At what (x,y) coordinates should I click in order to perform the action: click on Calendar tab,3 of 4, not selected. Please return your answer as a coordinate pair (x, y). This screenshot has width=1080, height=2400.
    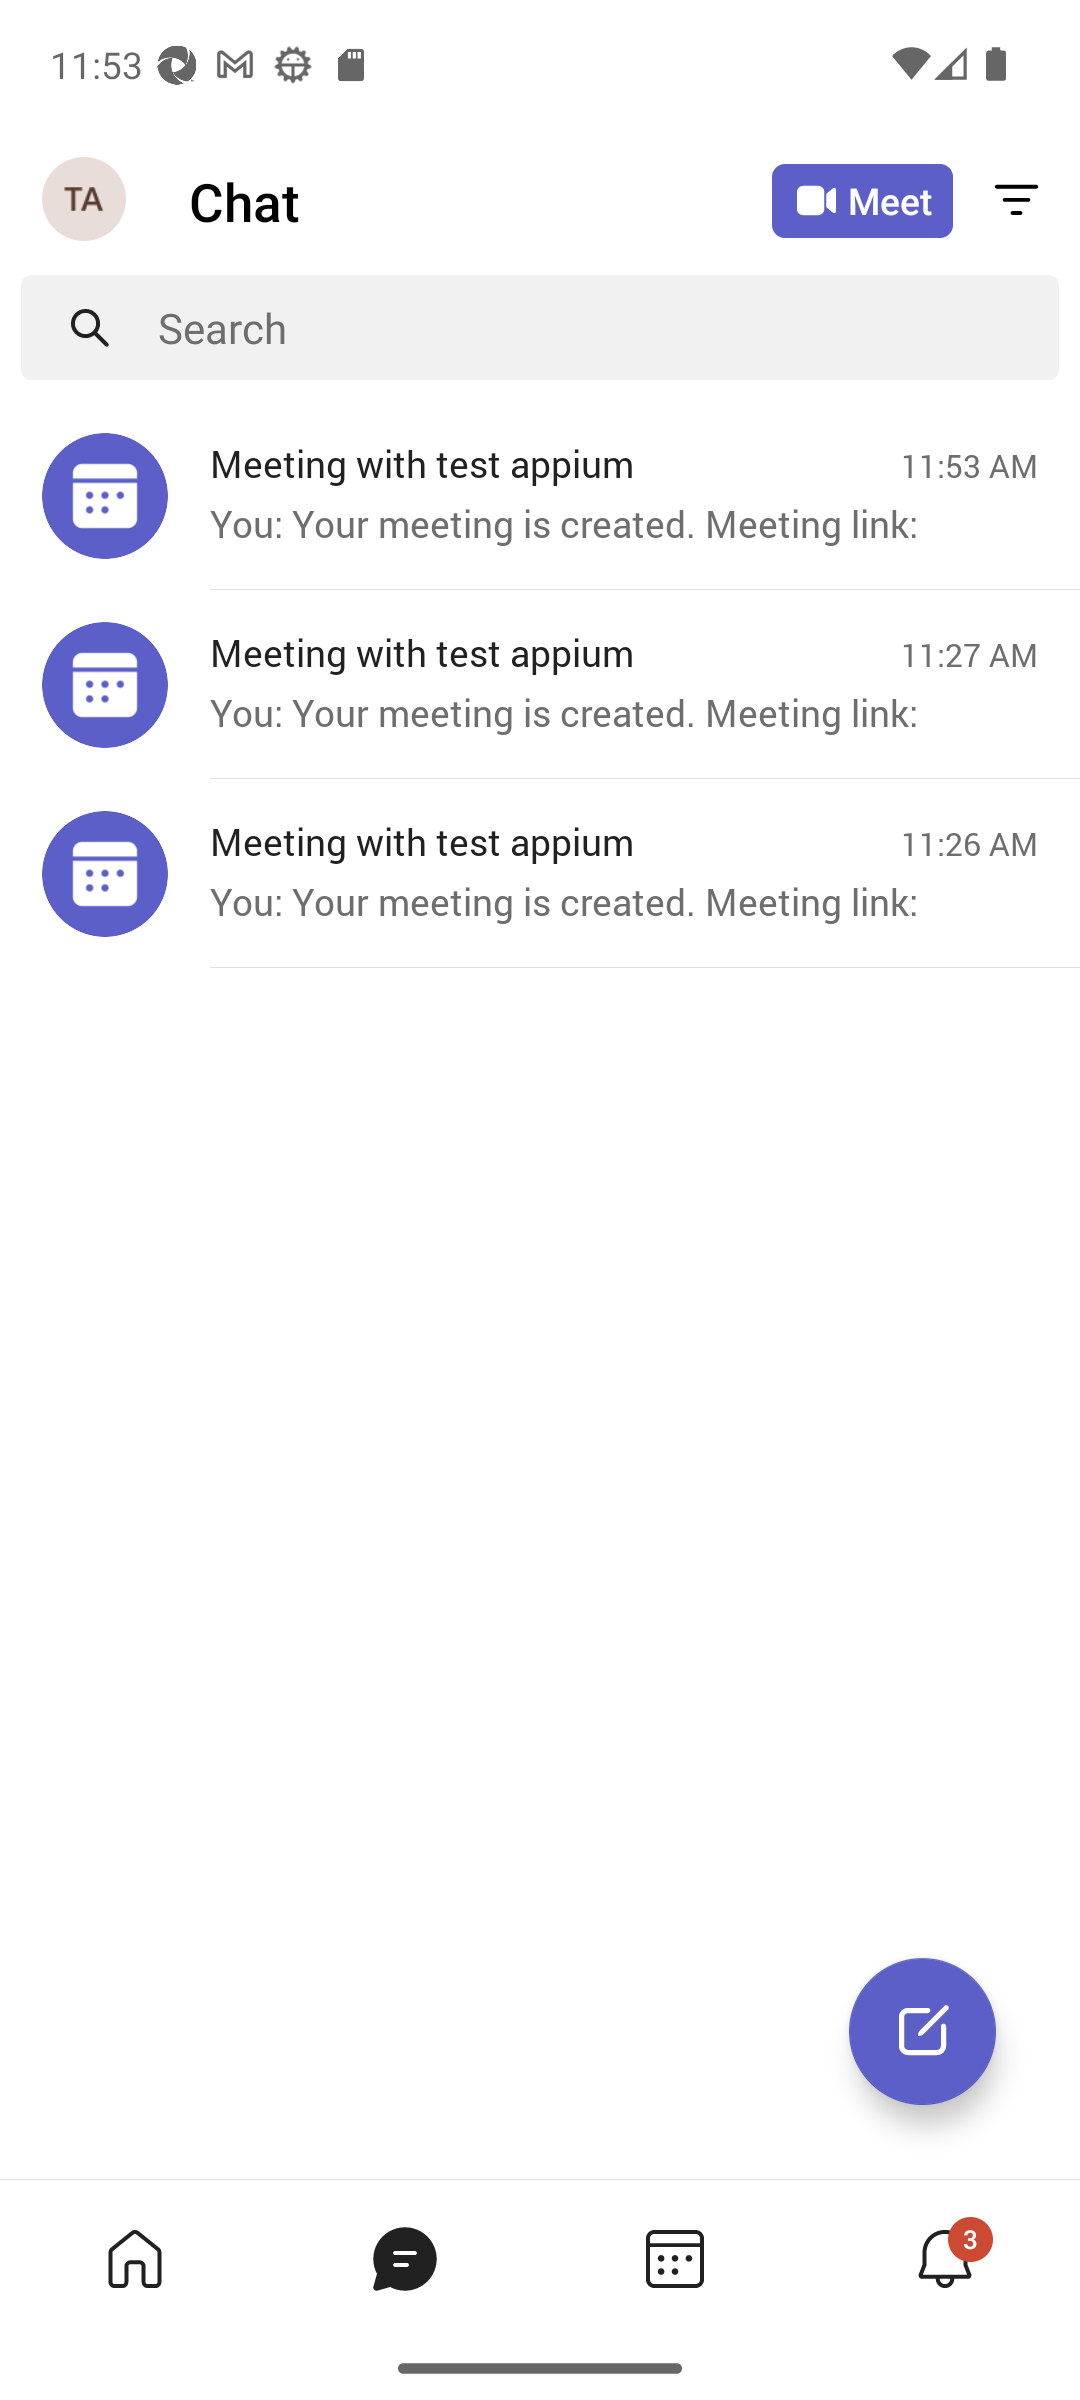
    Looking at the image, I should click on (674, 2258).